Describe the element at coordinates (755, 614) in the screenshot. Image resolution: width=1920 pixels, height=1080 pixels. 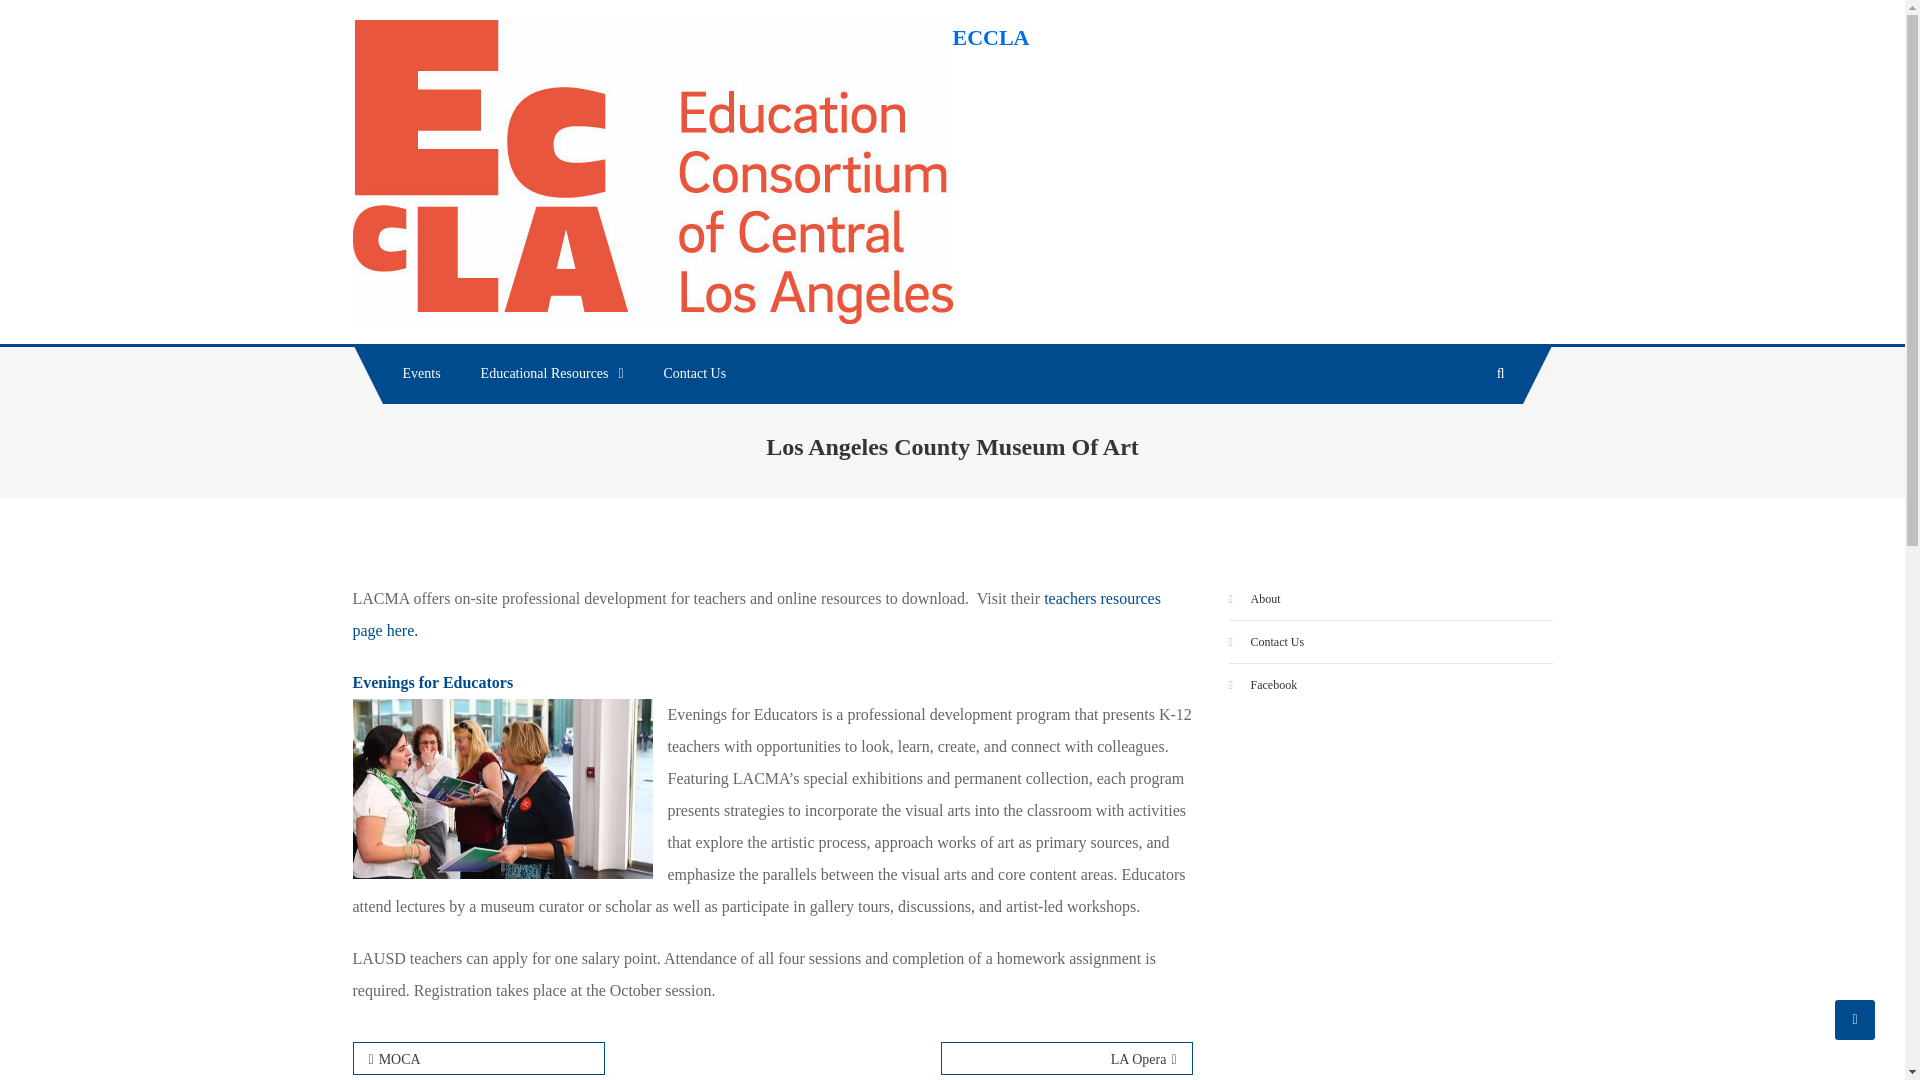
I see `teachers resources page here.` at that location.